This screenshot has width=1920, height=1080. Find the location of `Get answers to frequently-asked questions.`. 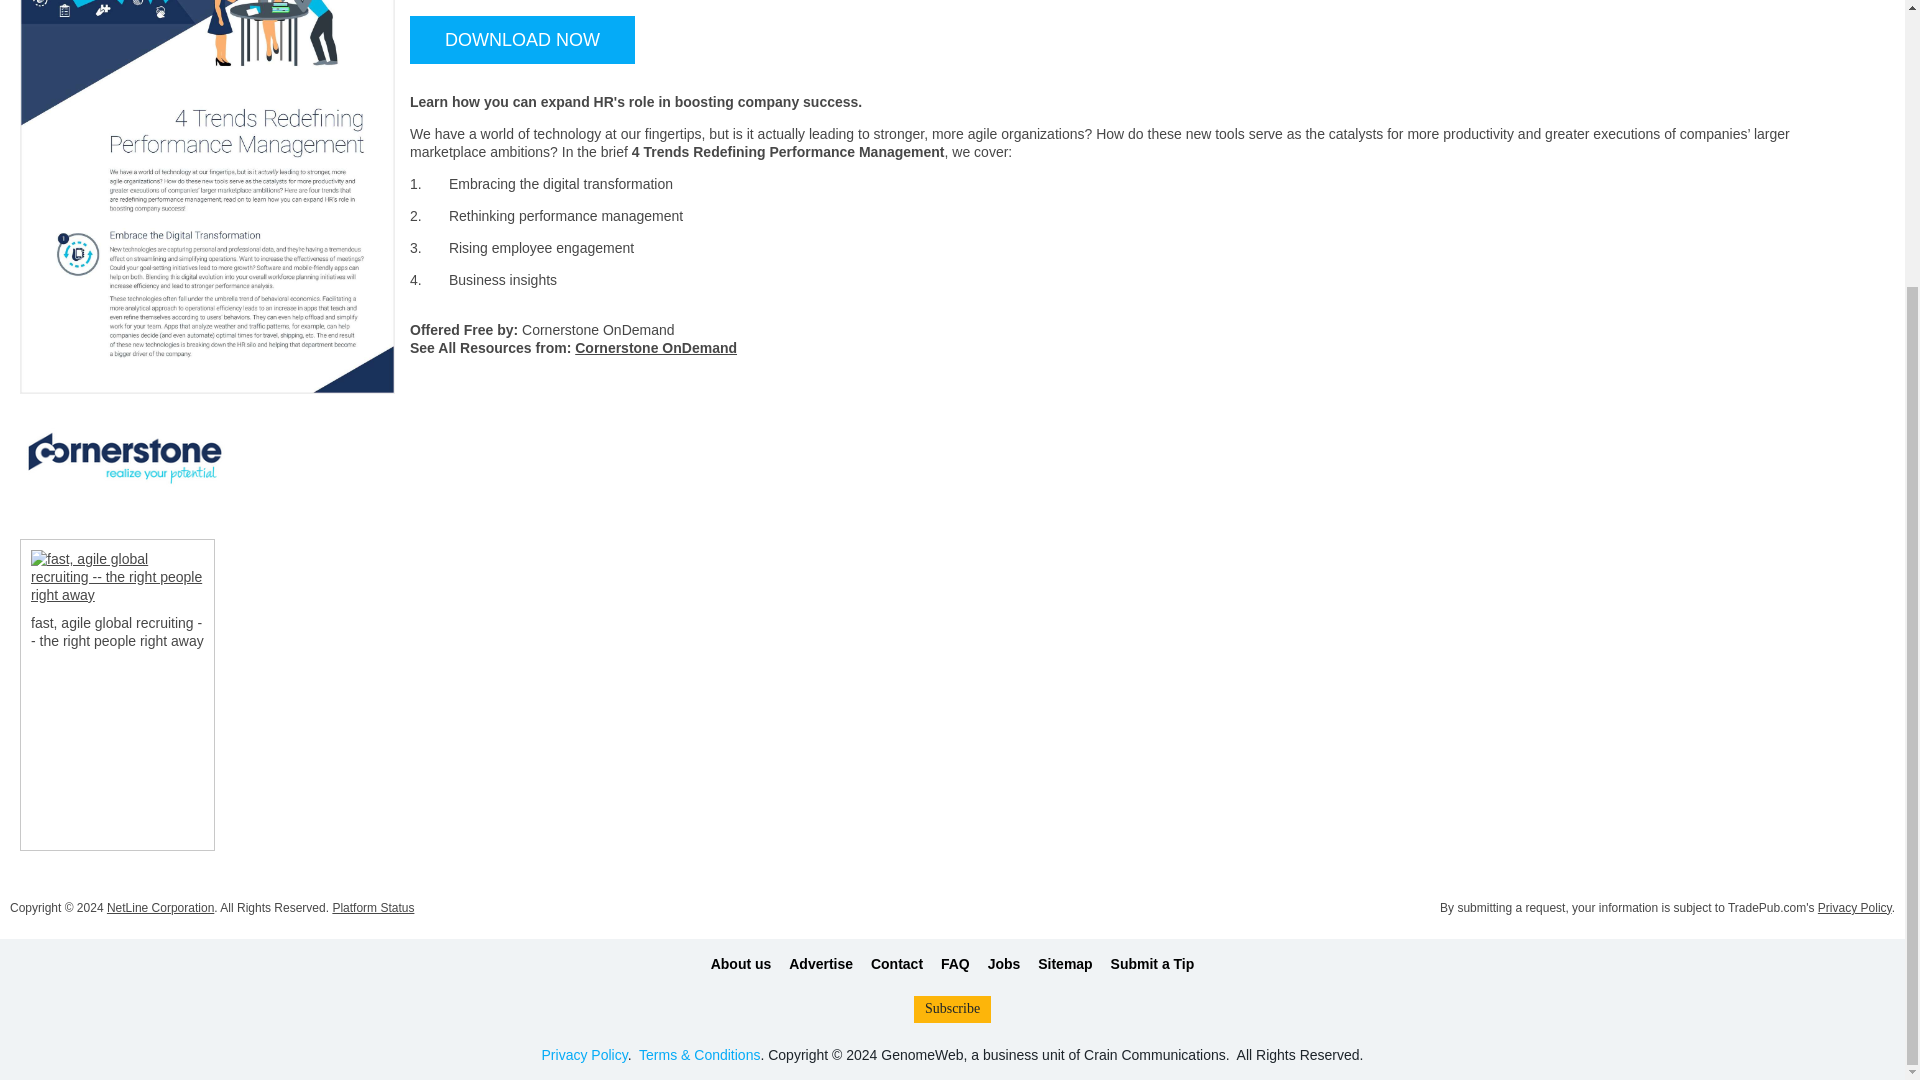

Get answers to frequently-asked questions. is located at coordinates (954, 964).